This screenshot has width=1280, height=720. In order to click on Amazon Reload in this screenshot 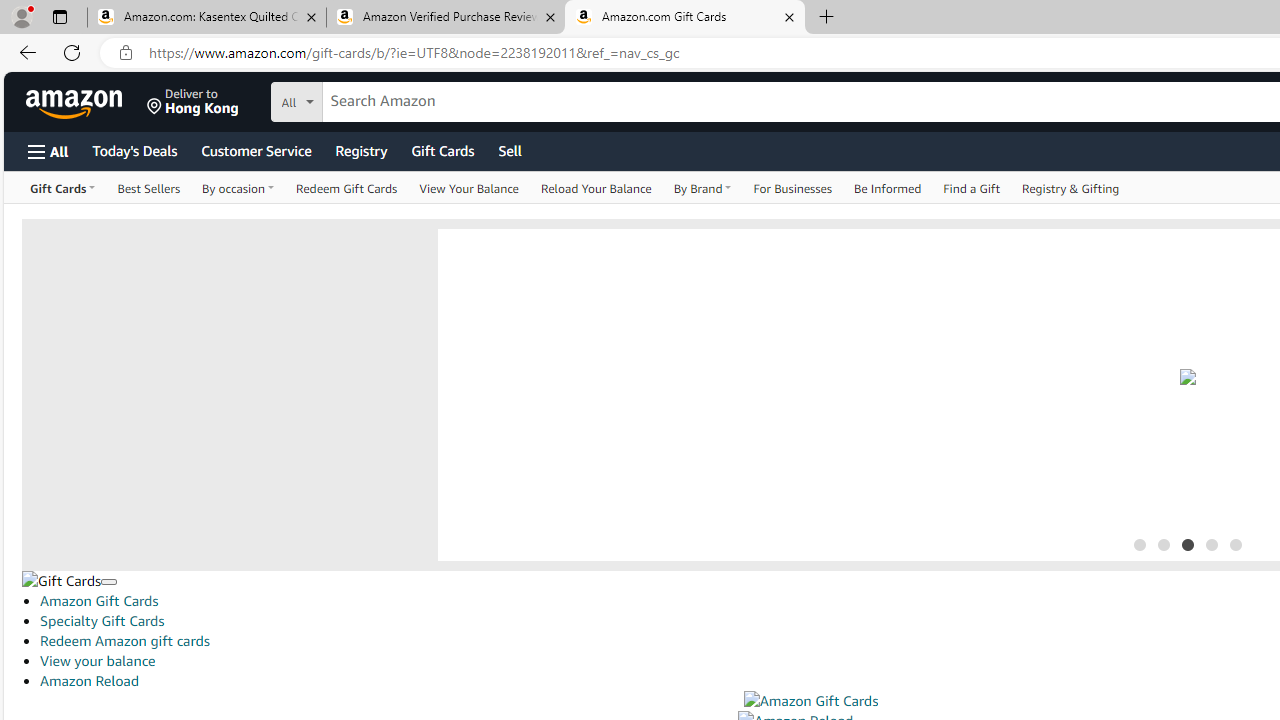, I will do `click(89, 680)`.